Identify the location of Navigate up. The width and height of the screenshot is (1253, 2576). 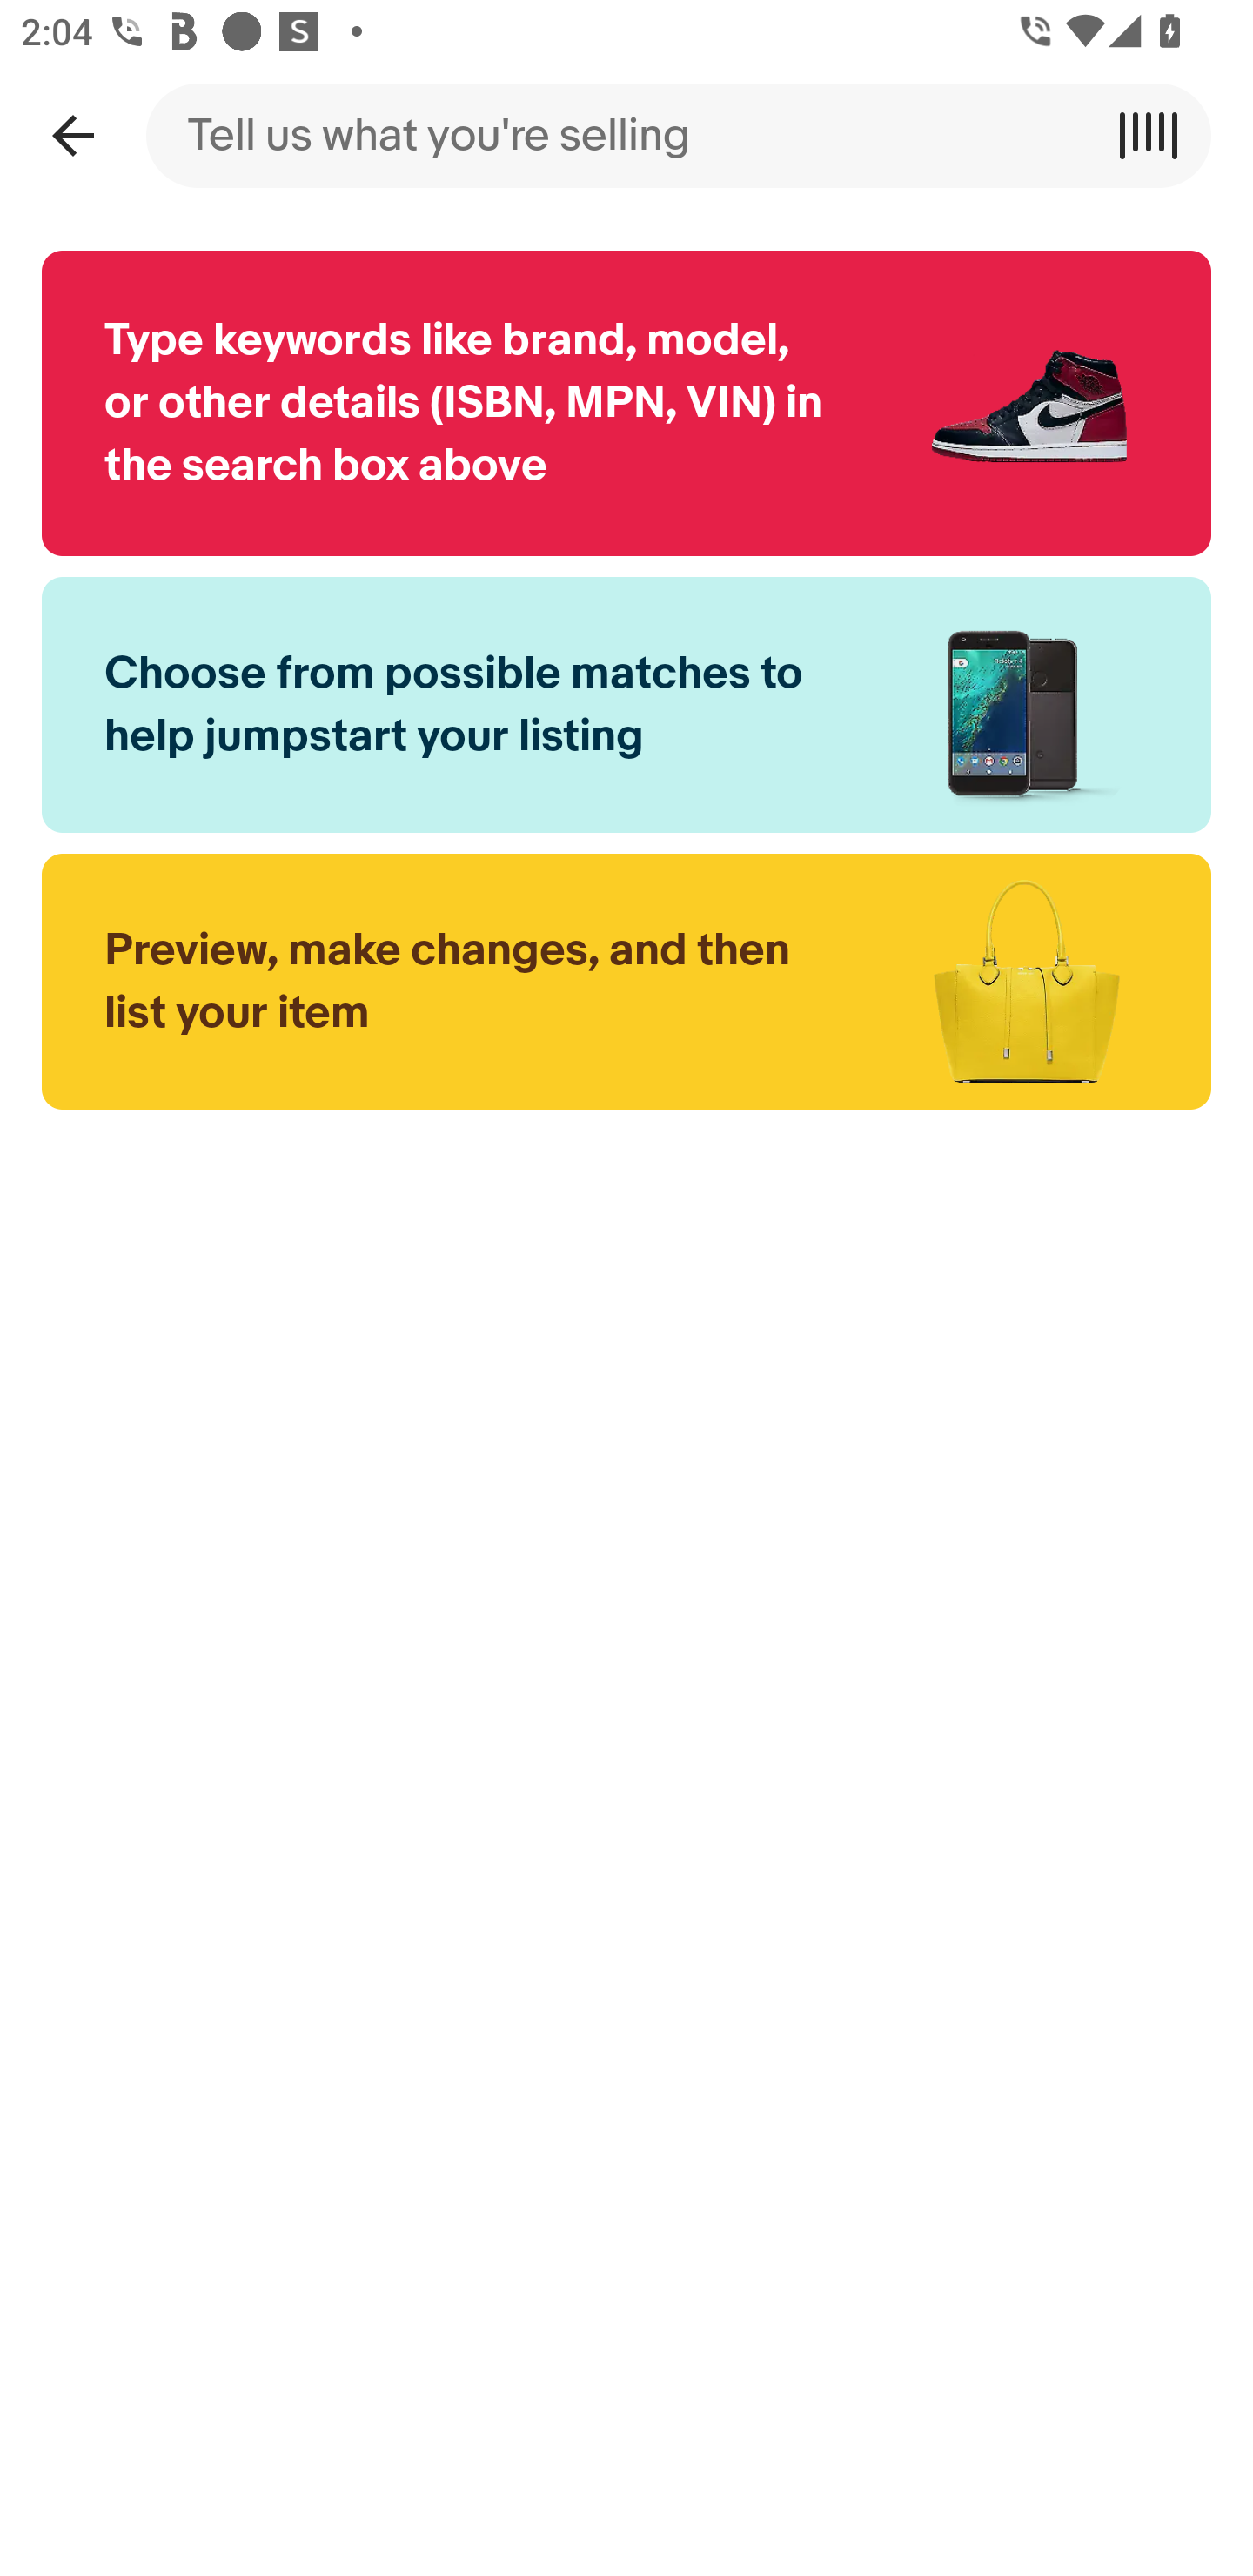
(72, 135).